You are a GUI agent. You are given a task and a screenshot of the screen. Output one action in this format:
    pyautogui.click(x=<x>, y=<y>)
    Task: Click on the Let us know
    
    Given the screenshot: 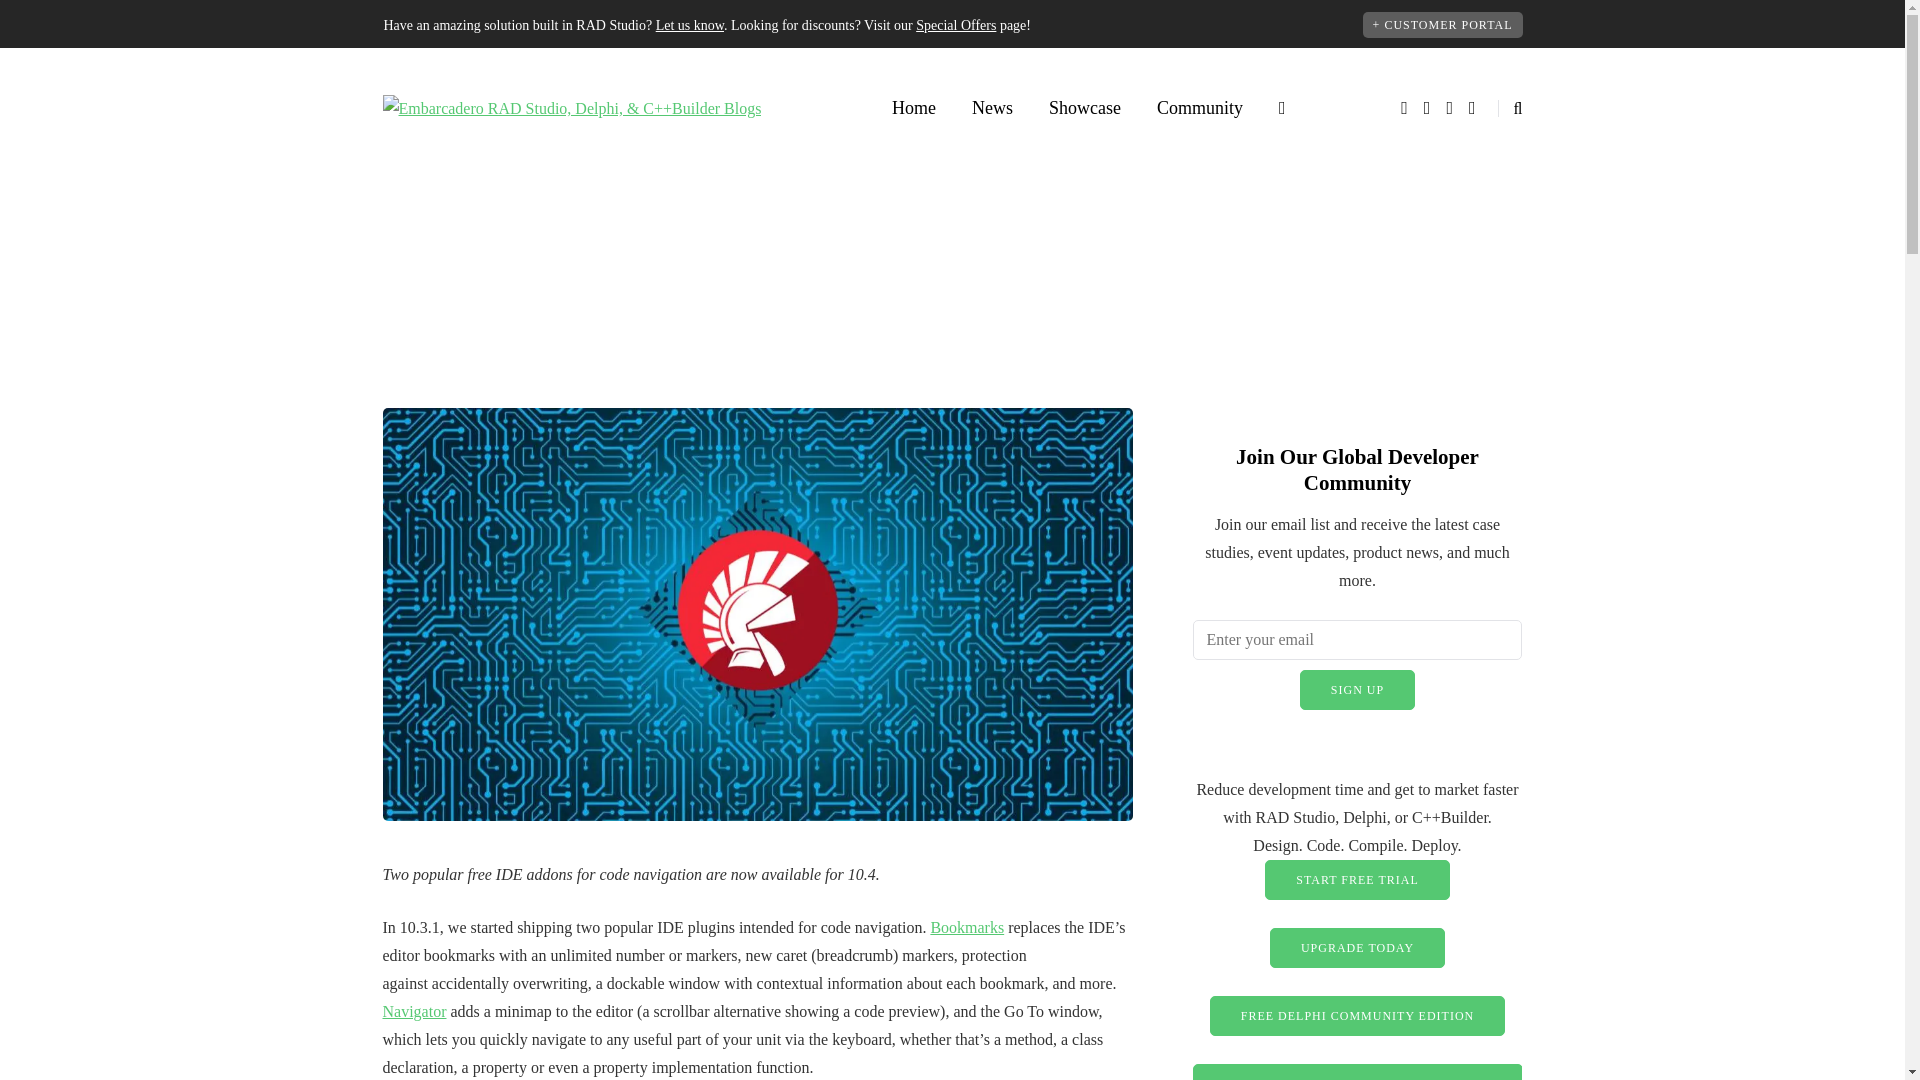 What is the action you would take?
    pyautogui.click(x=690, y=26)
    